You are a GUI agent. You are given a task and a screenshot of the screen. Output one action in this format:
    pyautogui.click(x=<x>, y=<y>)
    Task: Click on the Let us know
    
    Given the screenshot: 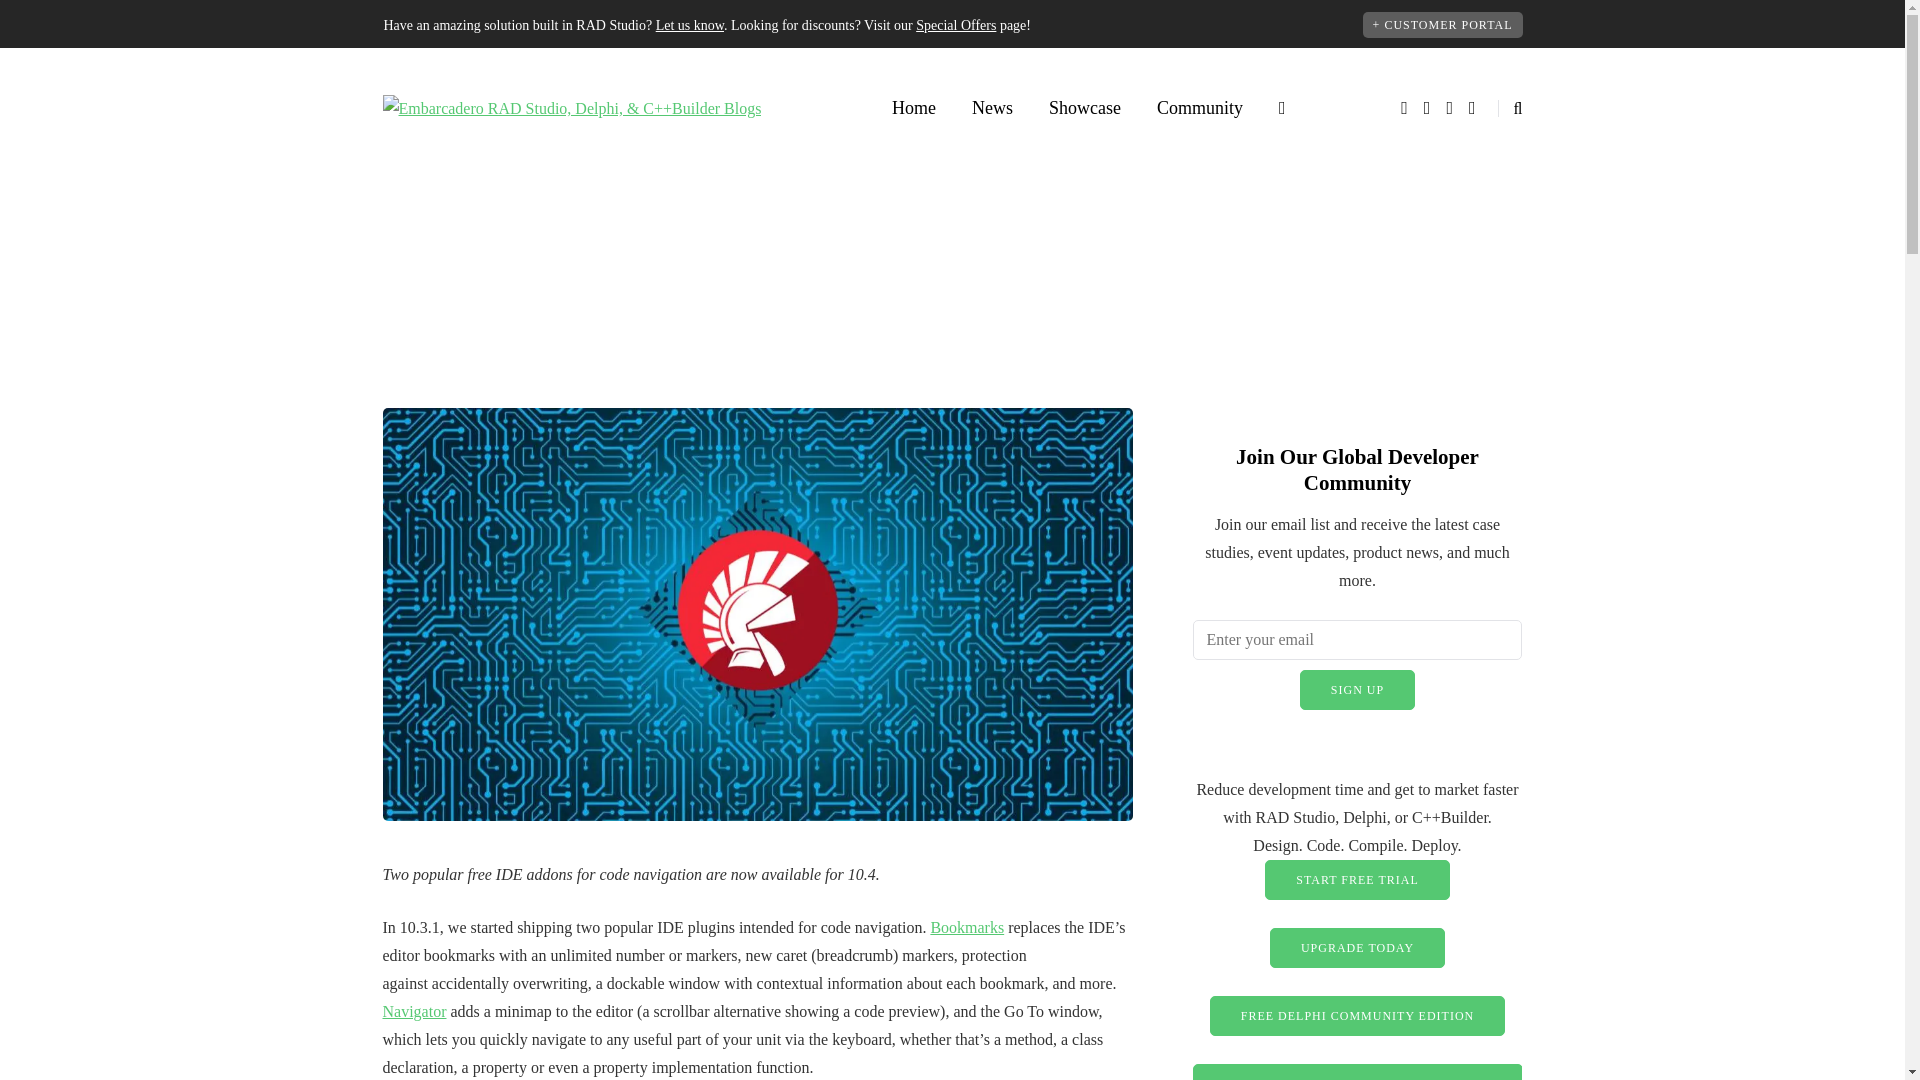 What is the action you would take?
    pyautogui.click(x=690, y=26)
    